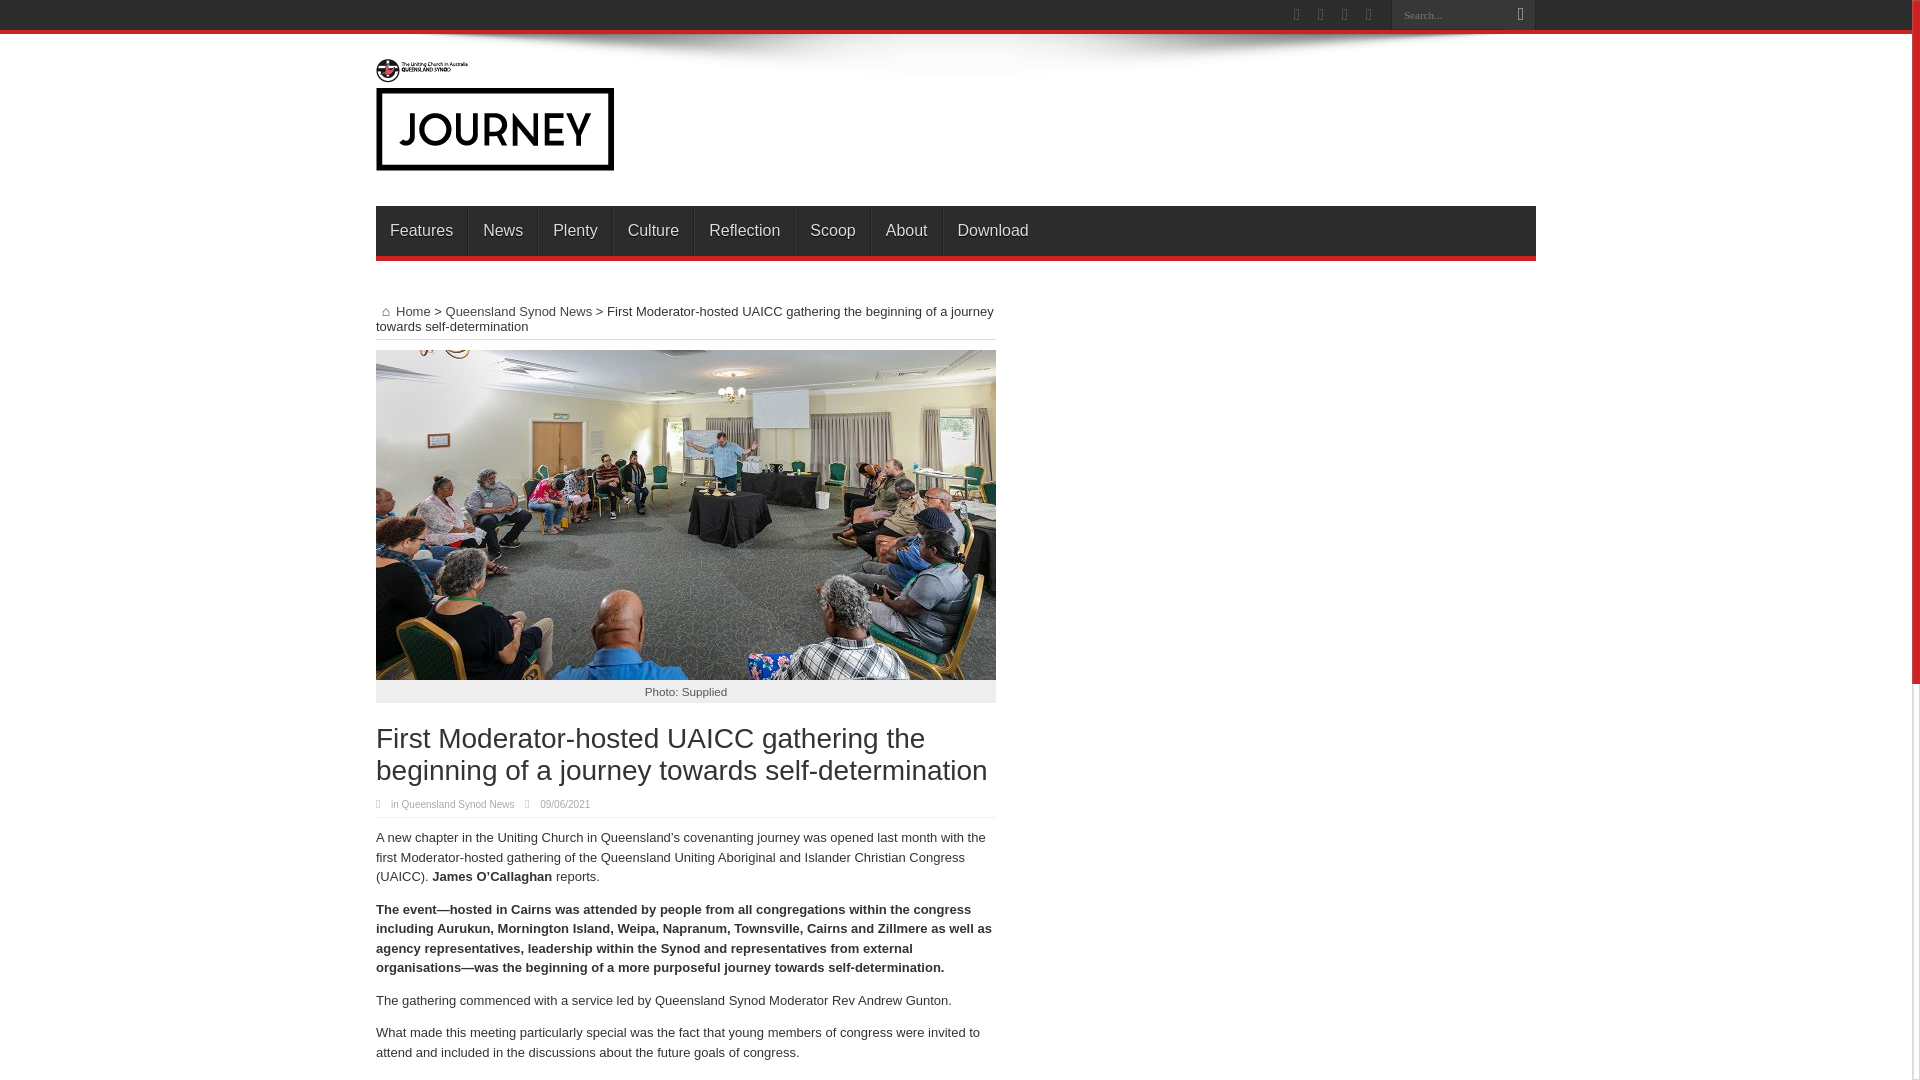 This screenshot has width=1920, height=1080. What do you see at coordinates (403, 310) in the screenshot?
I see `Home` at bounding box center [403, 310].